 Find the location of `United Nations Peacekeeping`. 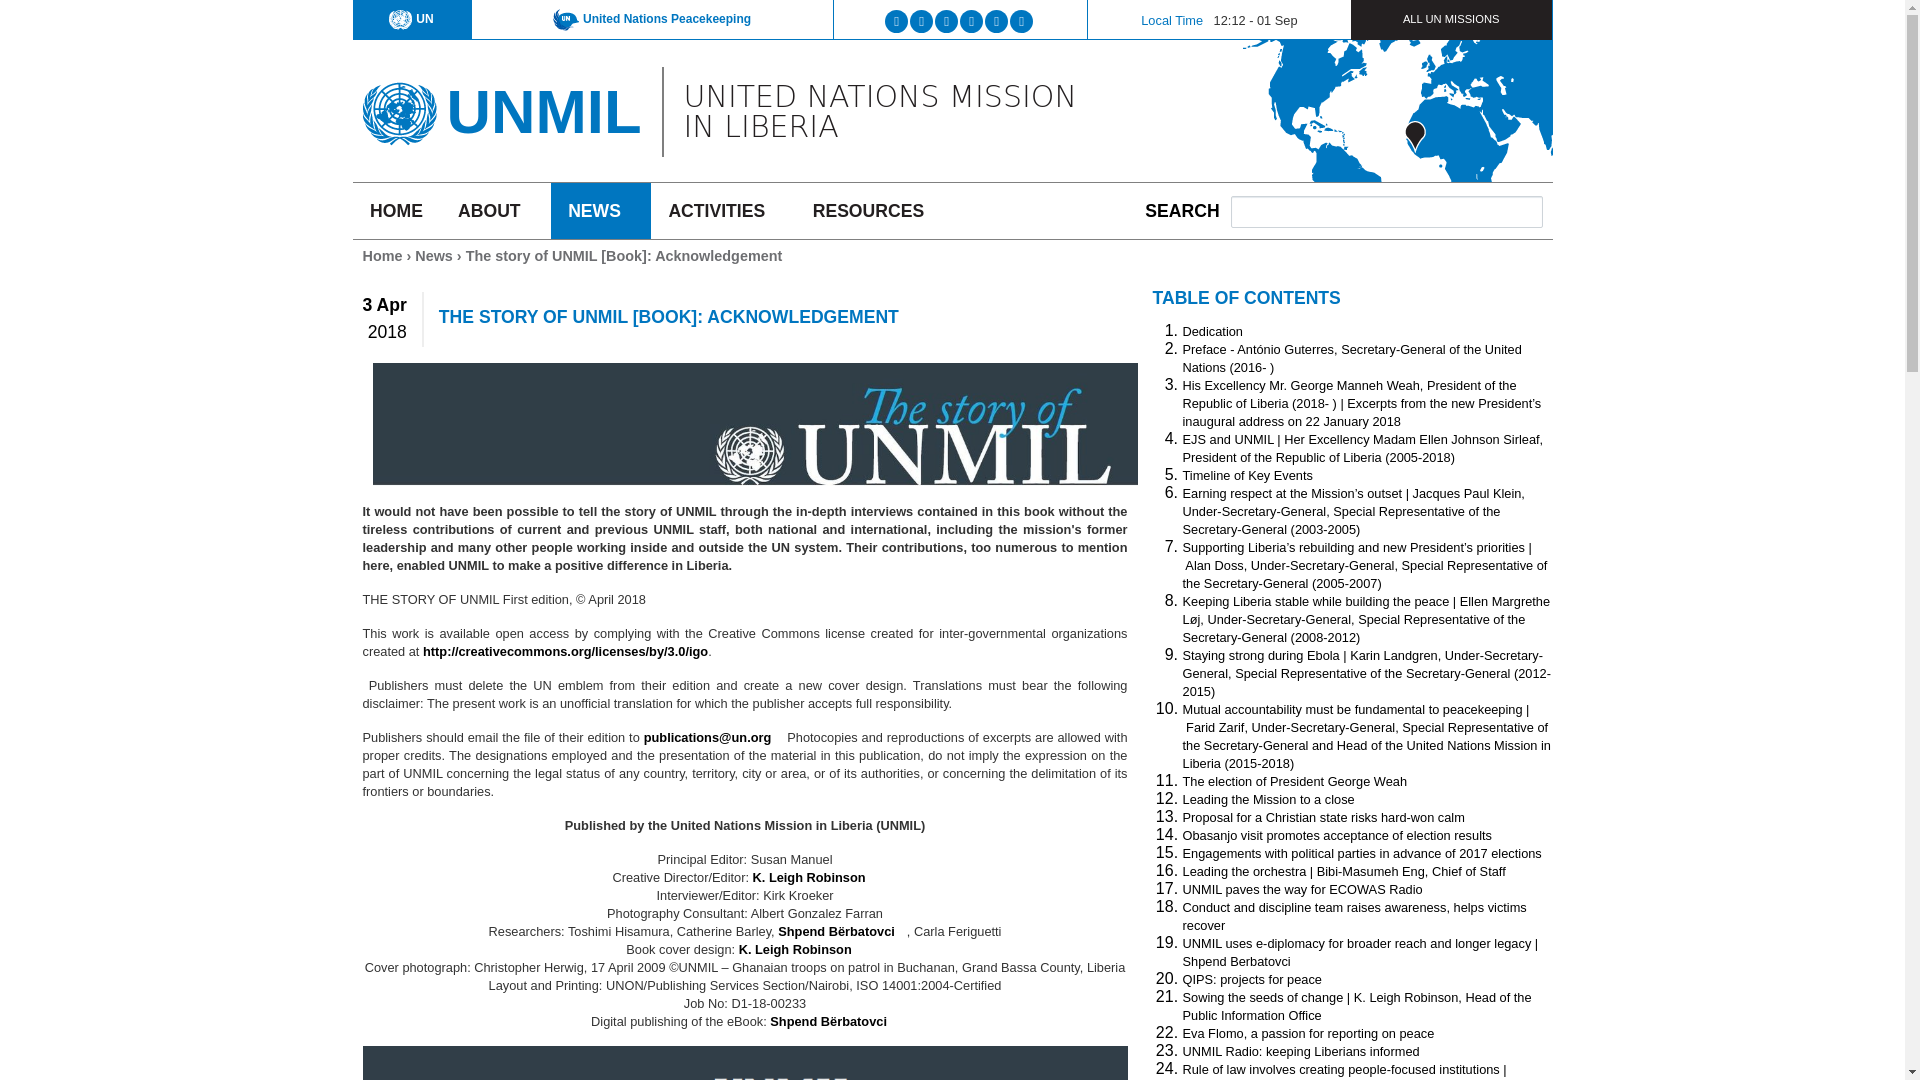

United Nations Peacekeeping is located at coordinates (651, 18).